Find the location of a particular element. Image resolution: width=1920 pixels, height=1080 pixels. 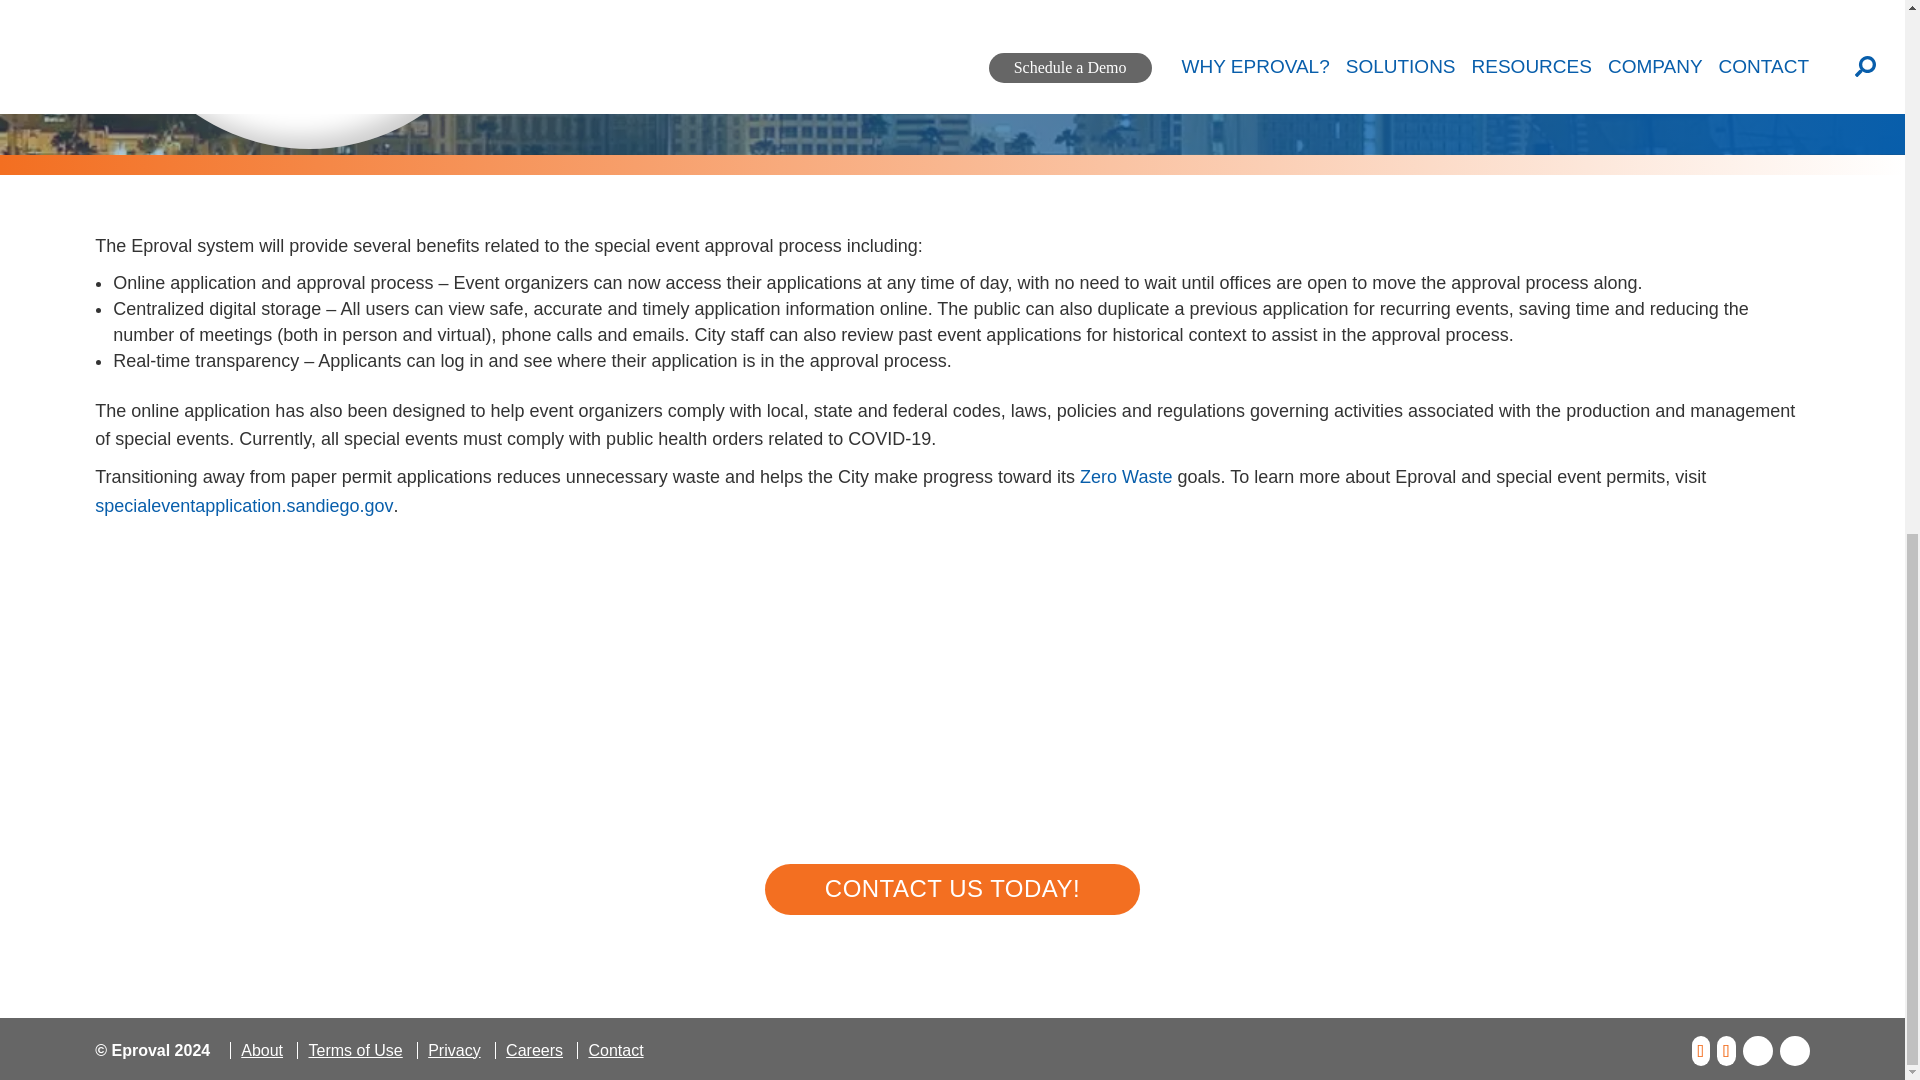

specialeventapplication.sandiego.gov is located at coordinates (244, 506).